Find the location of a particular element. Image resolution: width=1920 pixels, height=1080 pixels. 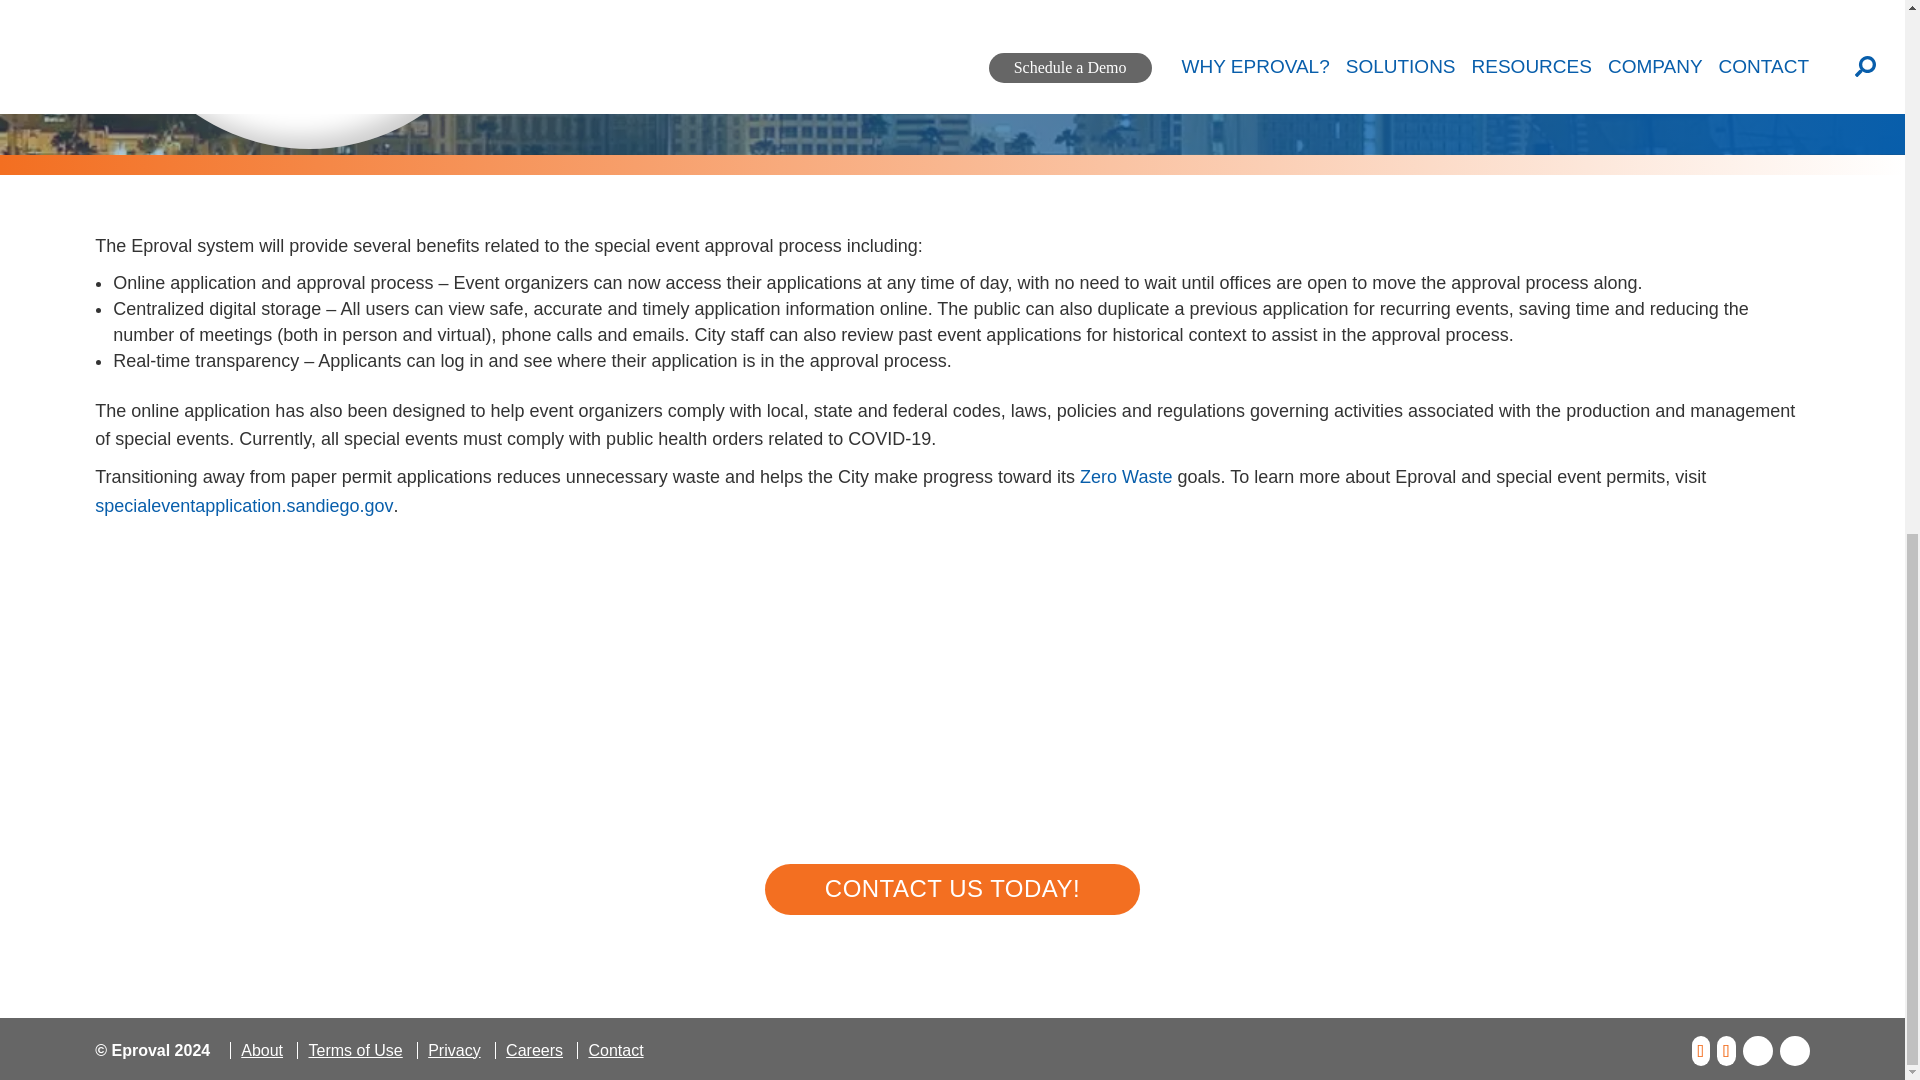

specialeventapplication.sandiego.gov is located at coordinates (244, 506).